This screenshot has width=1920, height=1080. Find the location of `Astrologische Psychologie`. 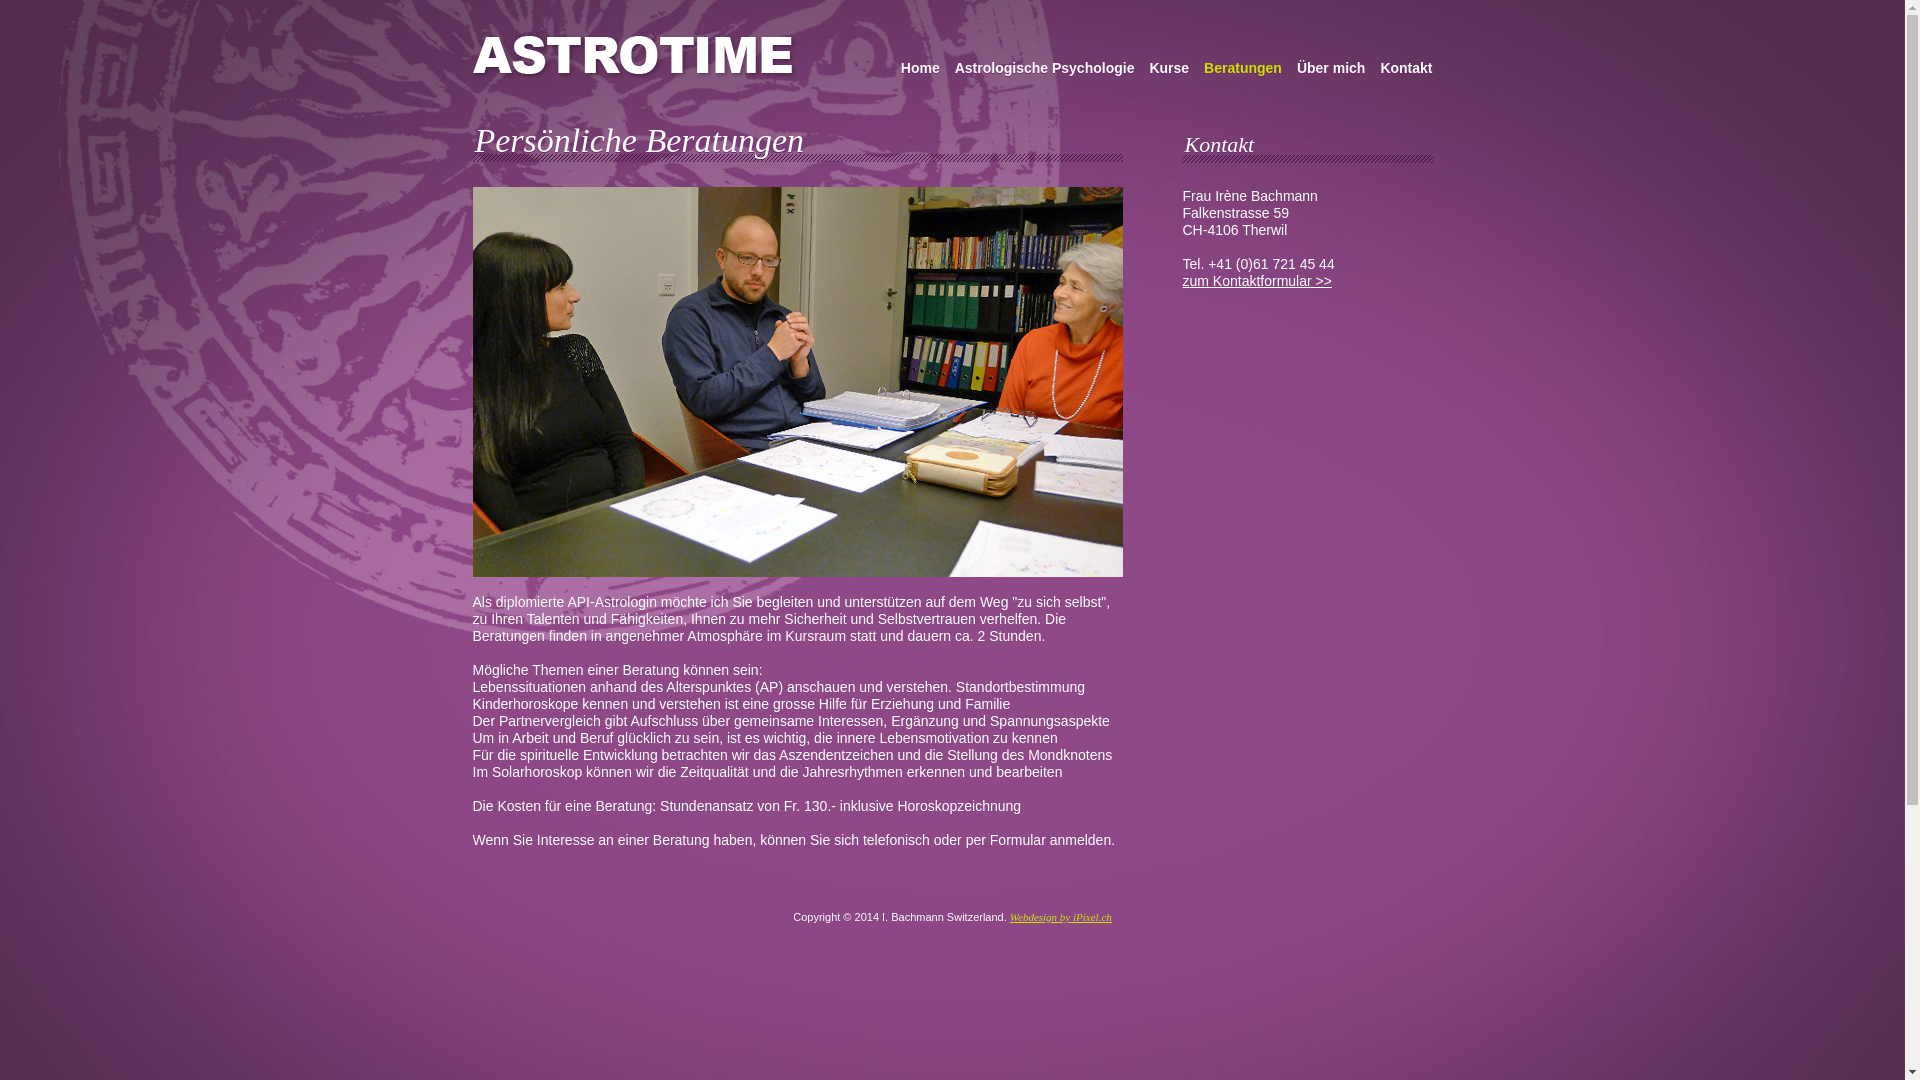

Astrologische Psychologie is located at coordinates (1045, 71).